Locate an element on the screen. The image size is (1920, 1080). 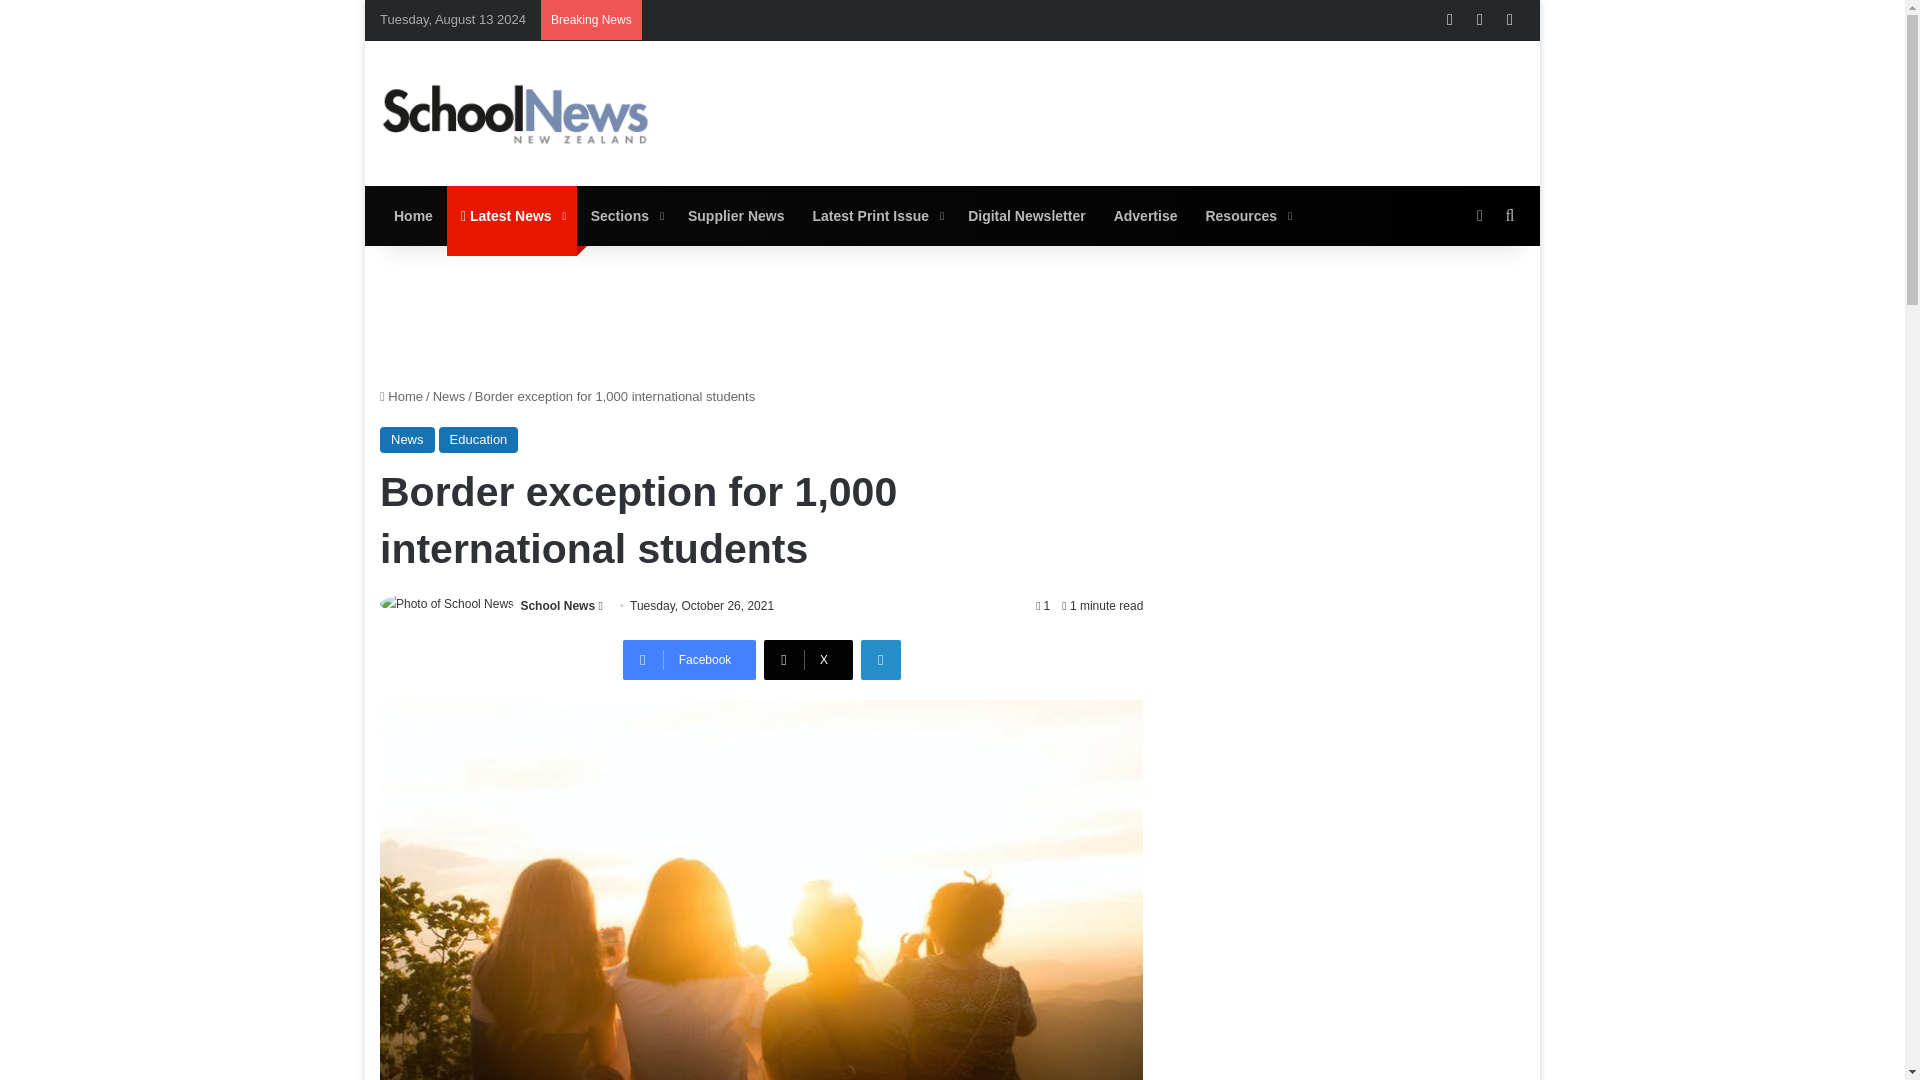
Latest Print Issue is located at coordinates (876, 216).